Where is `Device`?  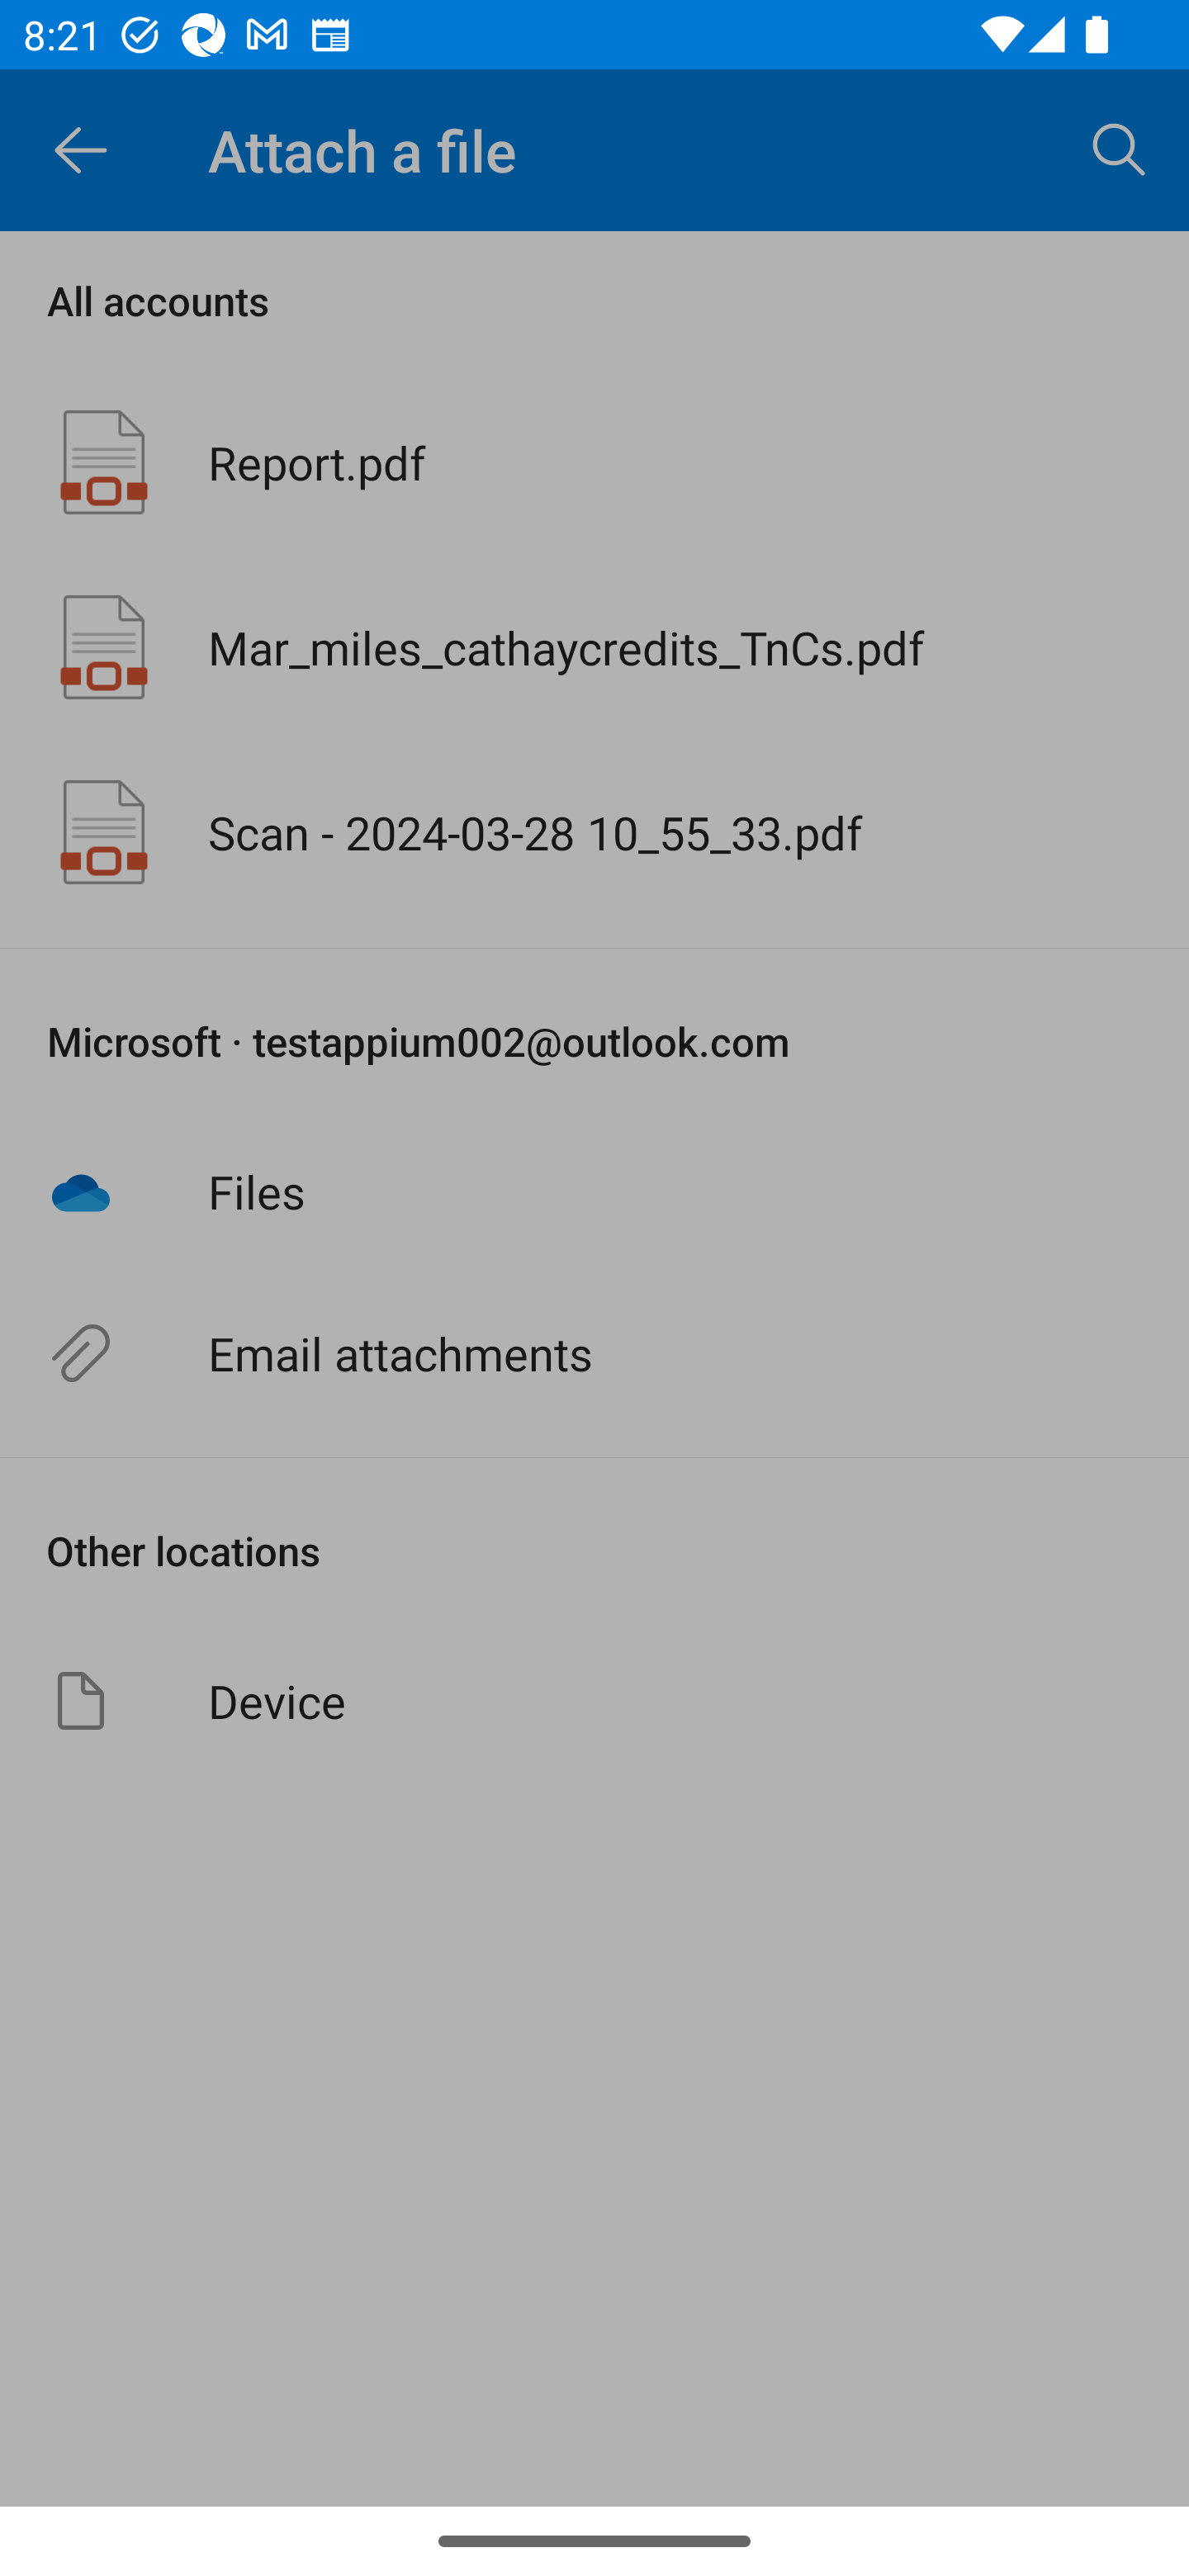
Device is located at coordinates (594, 1701).